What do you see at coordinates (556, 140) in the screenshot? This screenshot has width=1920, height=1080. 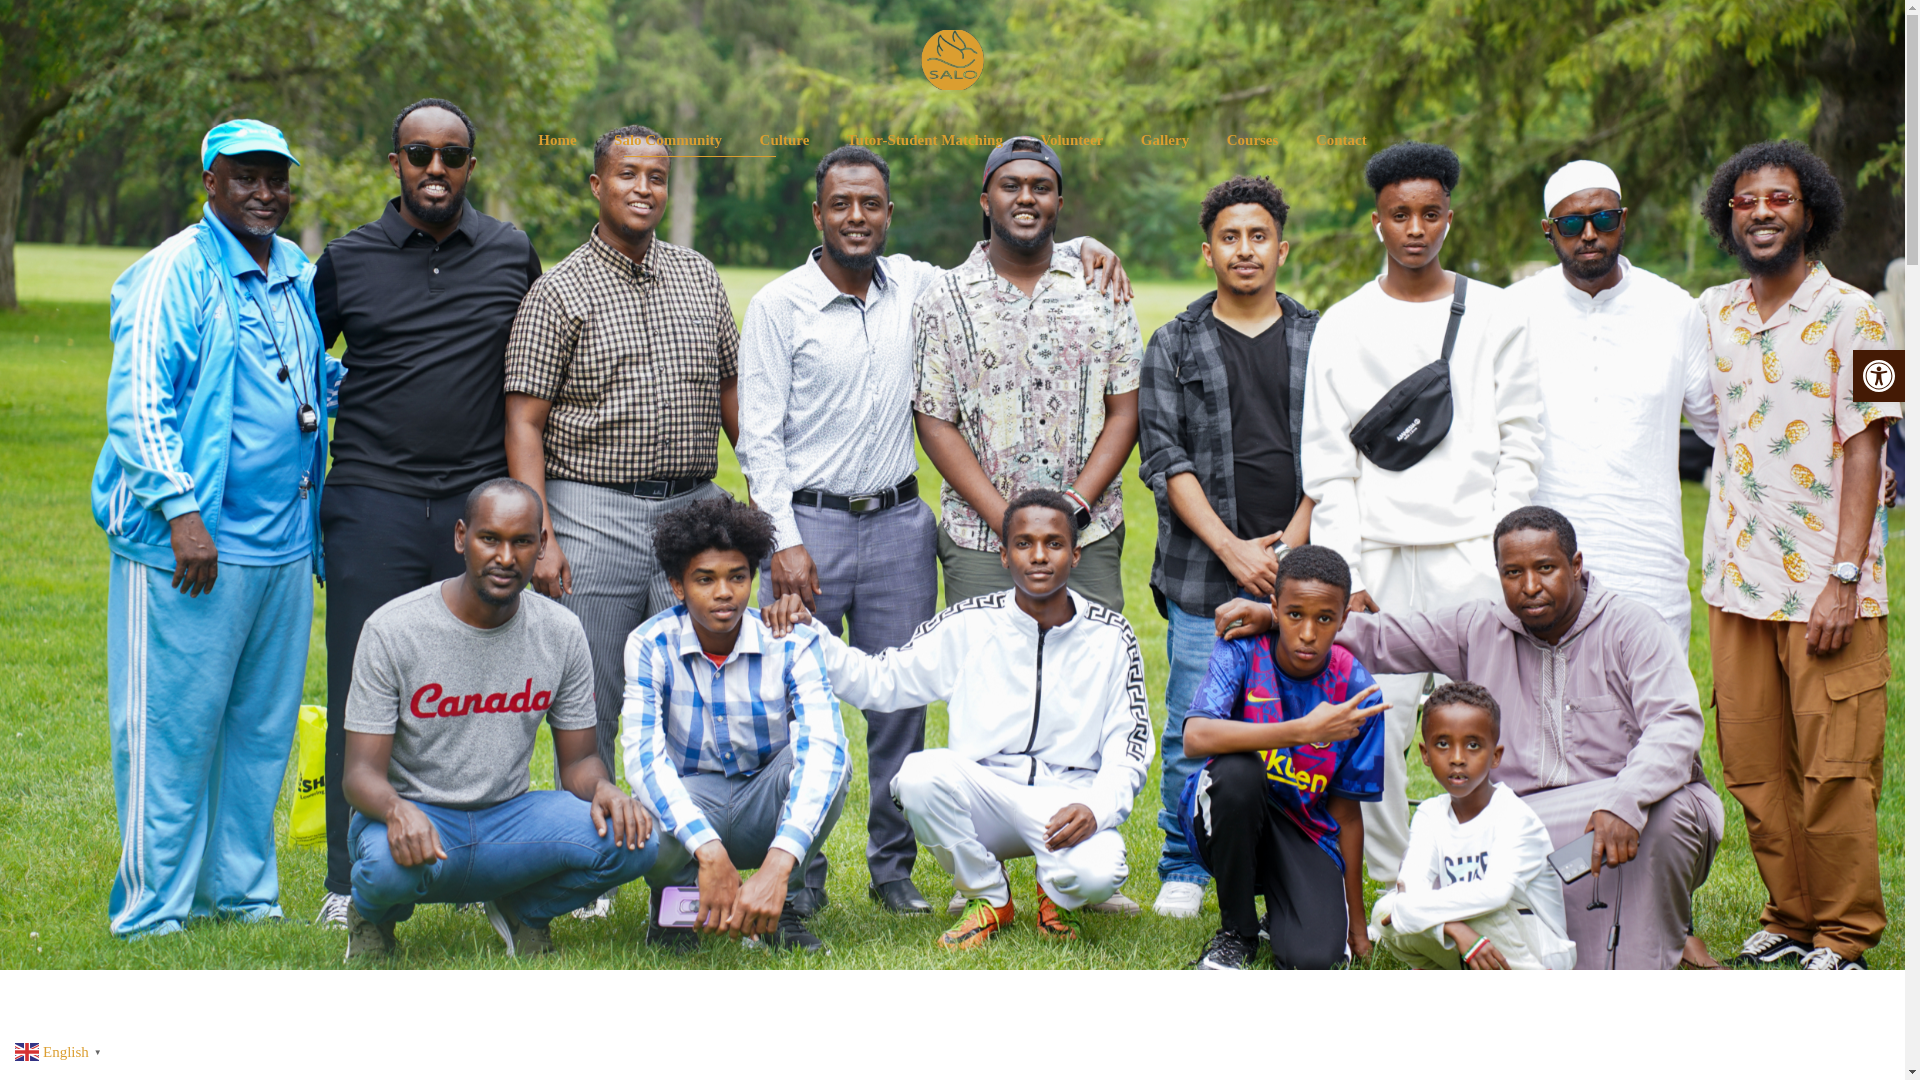 I see `Home` at bounding box center [556, 140].